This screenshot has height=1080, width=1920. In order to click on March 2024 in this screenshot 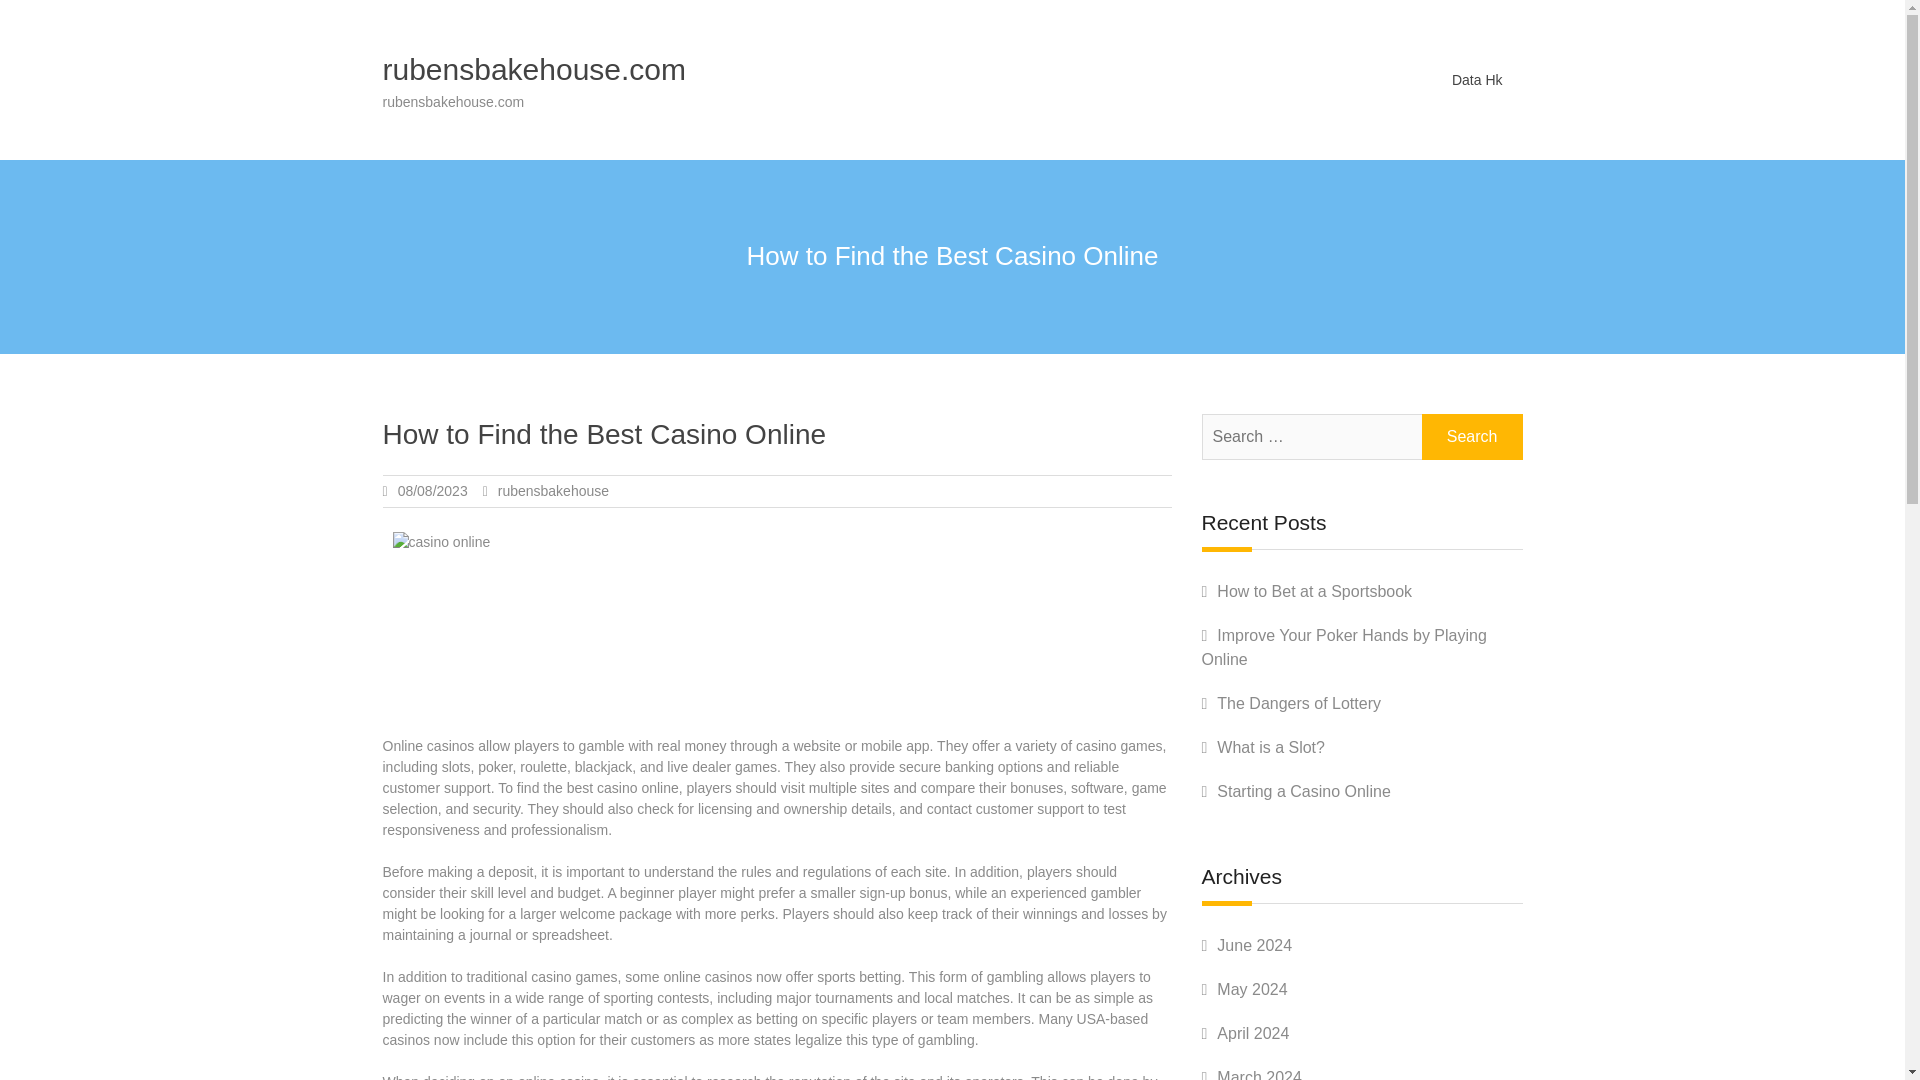, I will do `click(1259, 1074)`.